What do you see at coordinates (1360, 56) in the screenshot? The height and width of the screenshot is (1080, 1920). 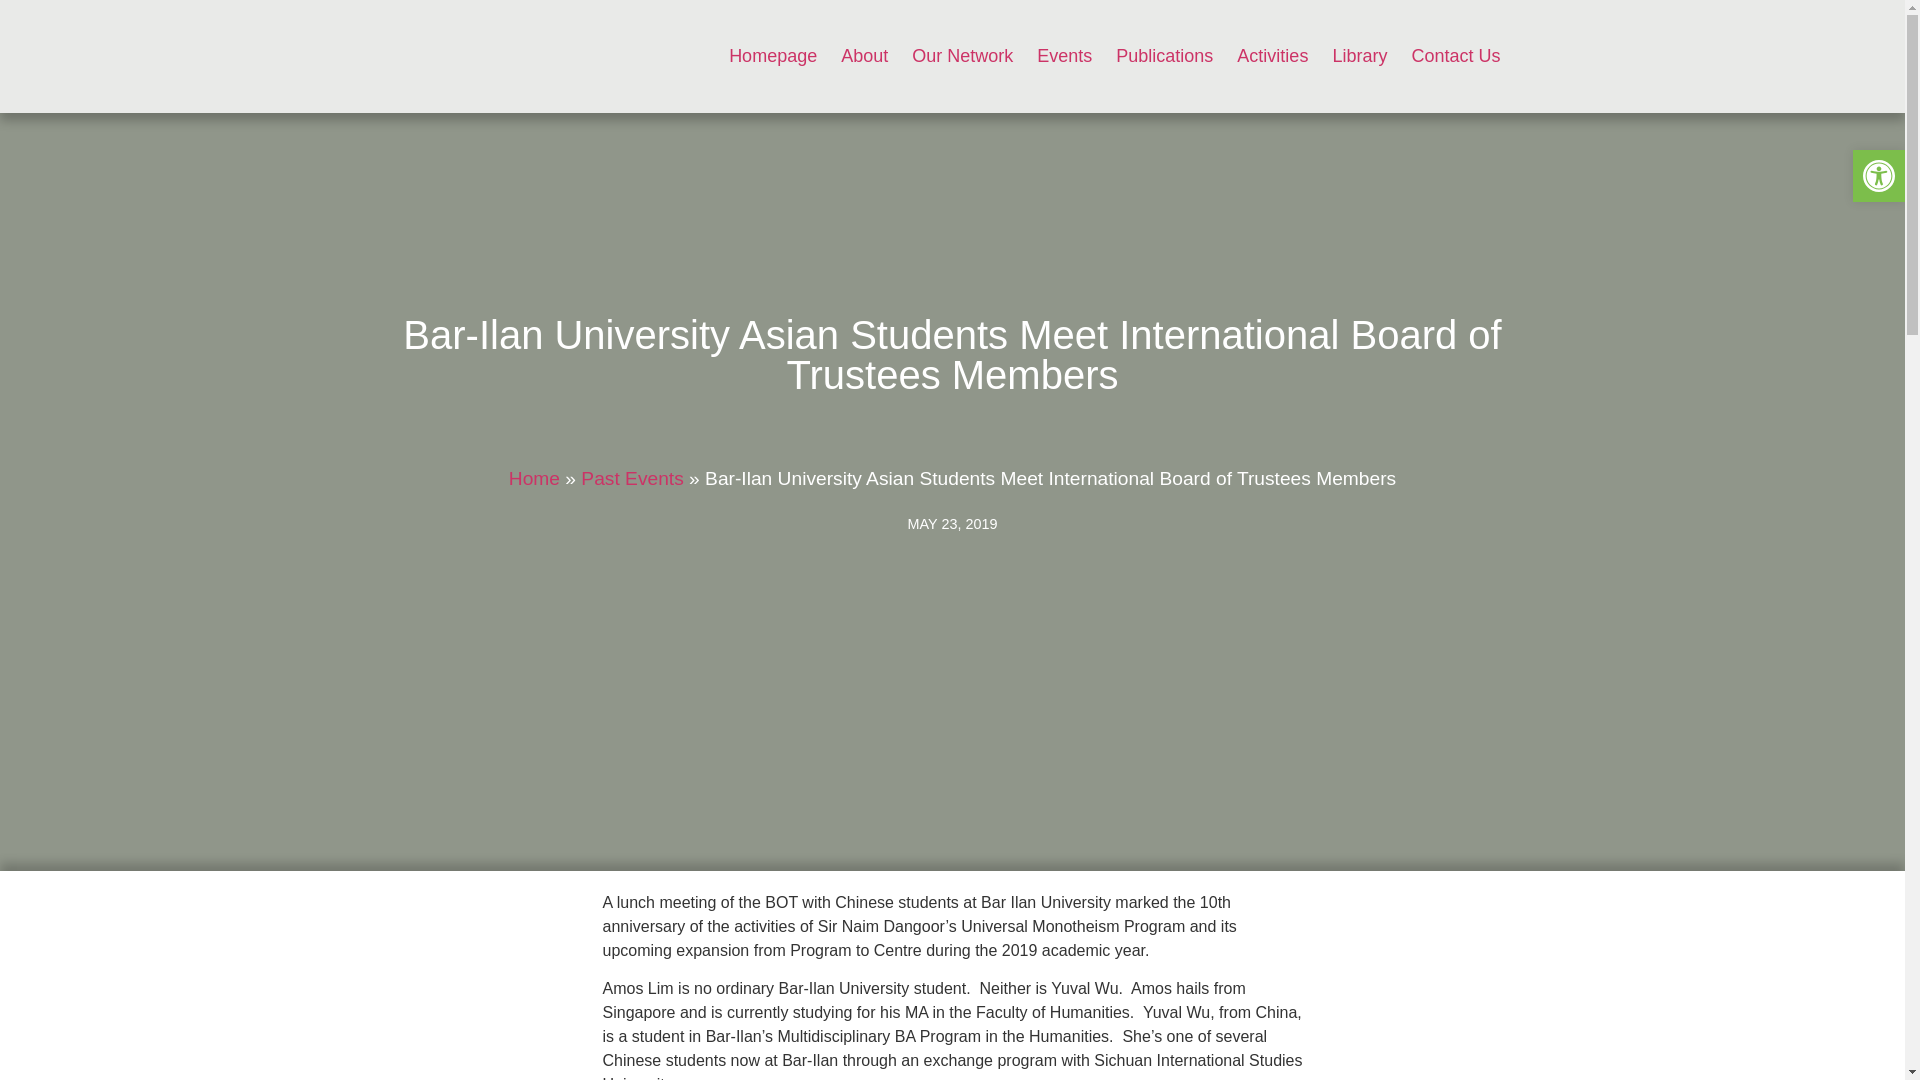 I see `Library` at bounding box center [1360, 56].